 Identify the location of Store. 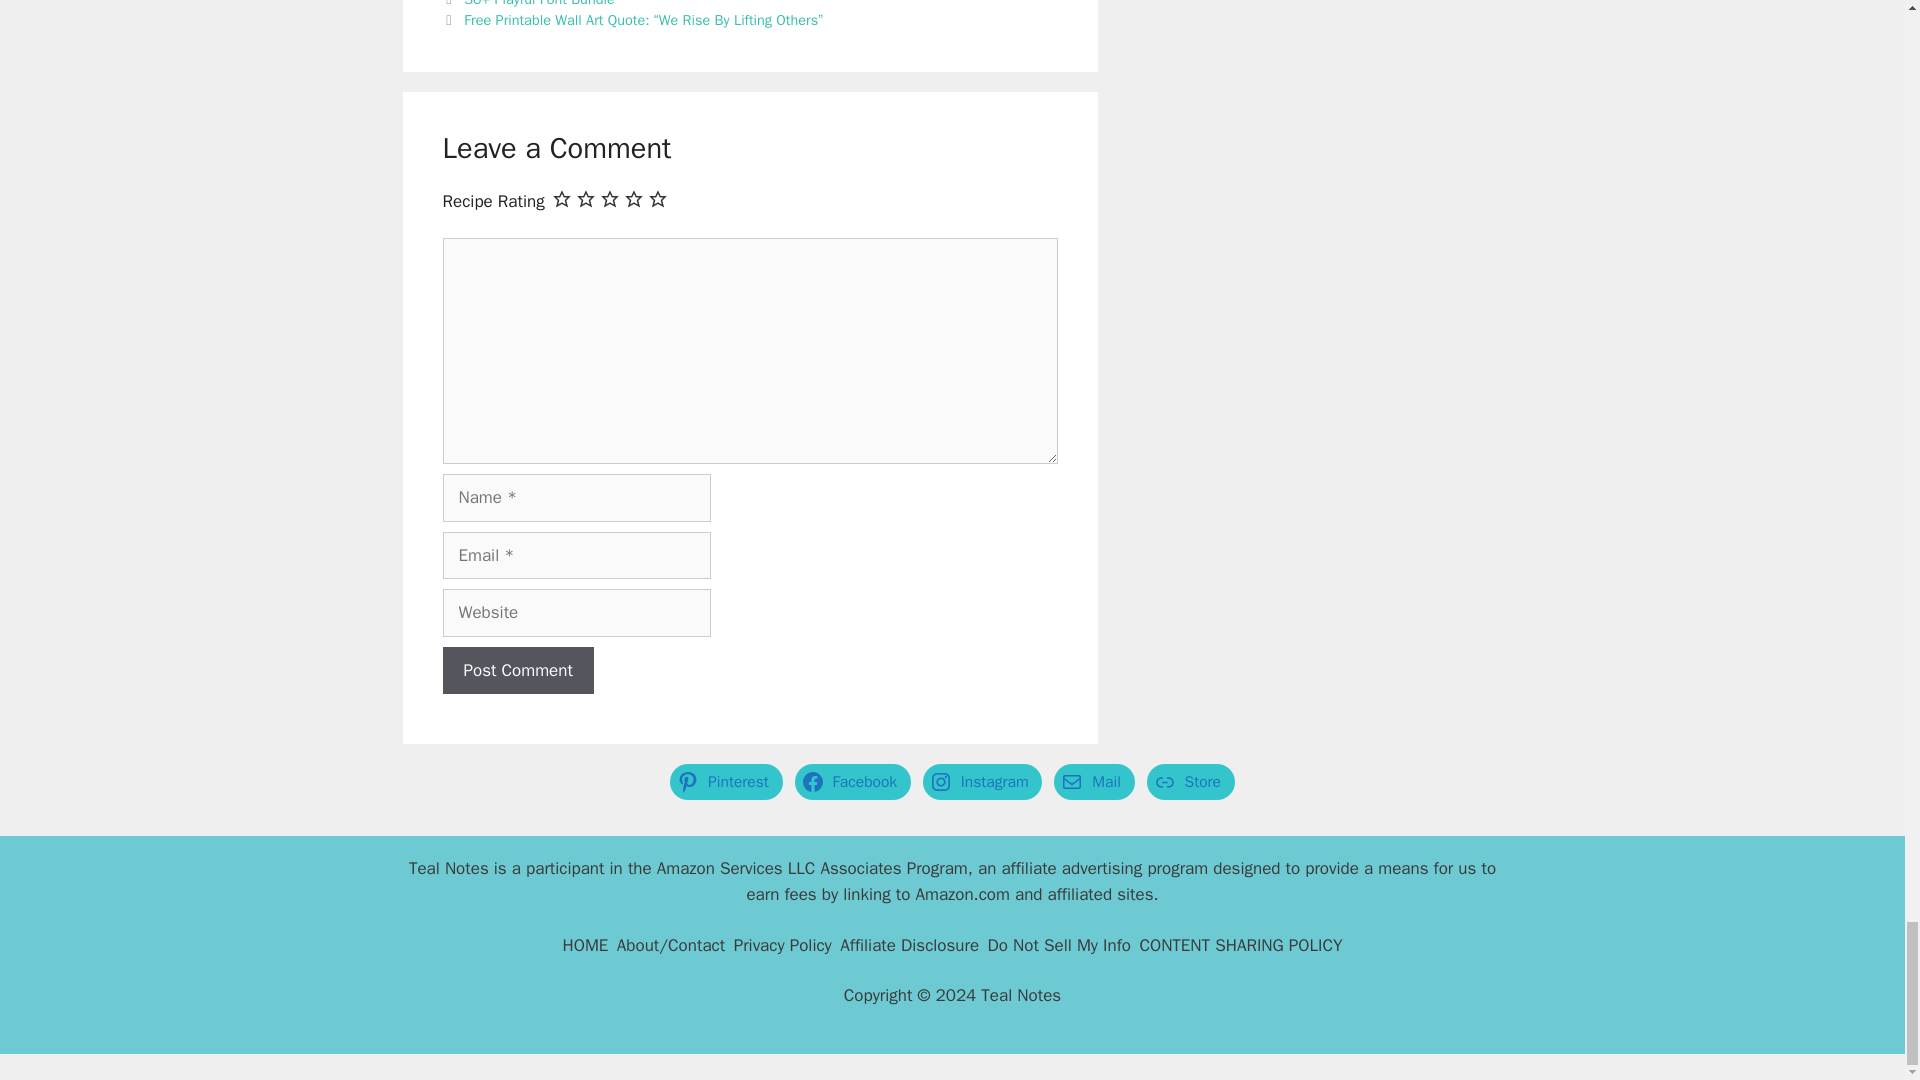
(1190, 782).